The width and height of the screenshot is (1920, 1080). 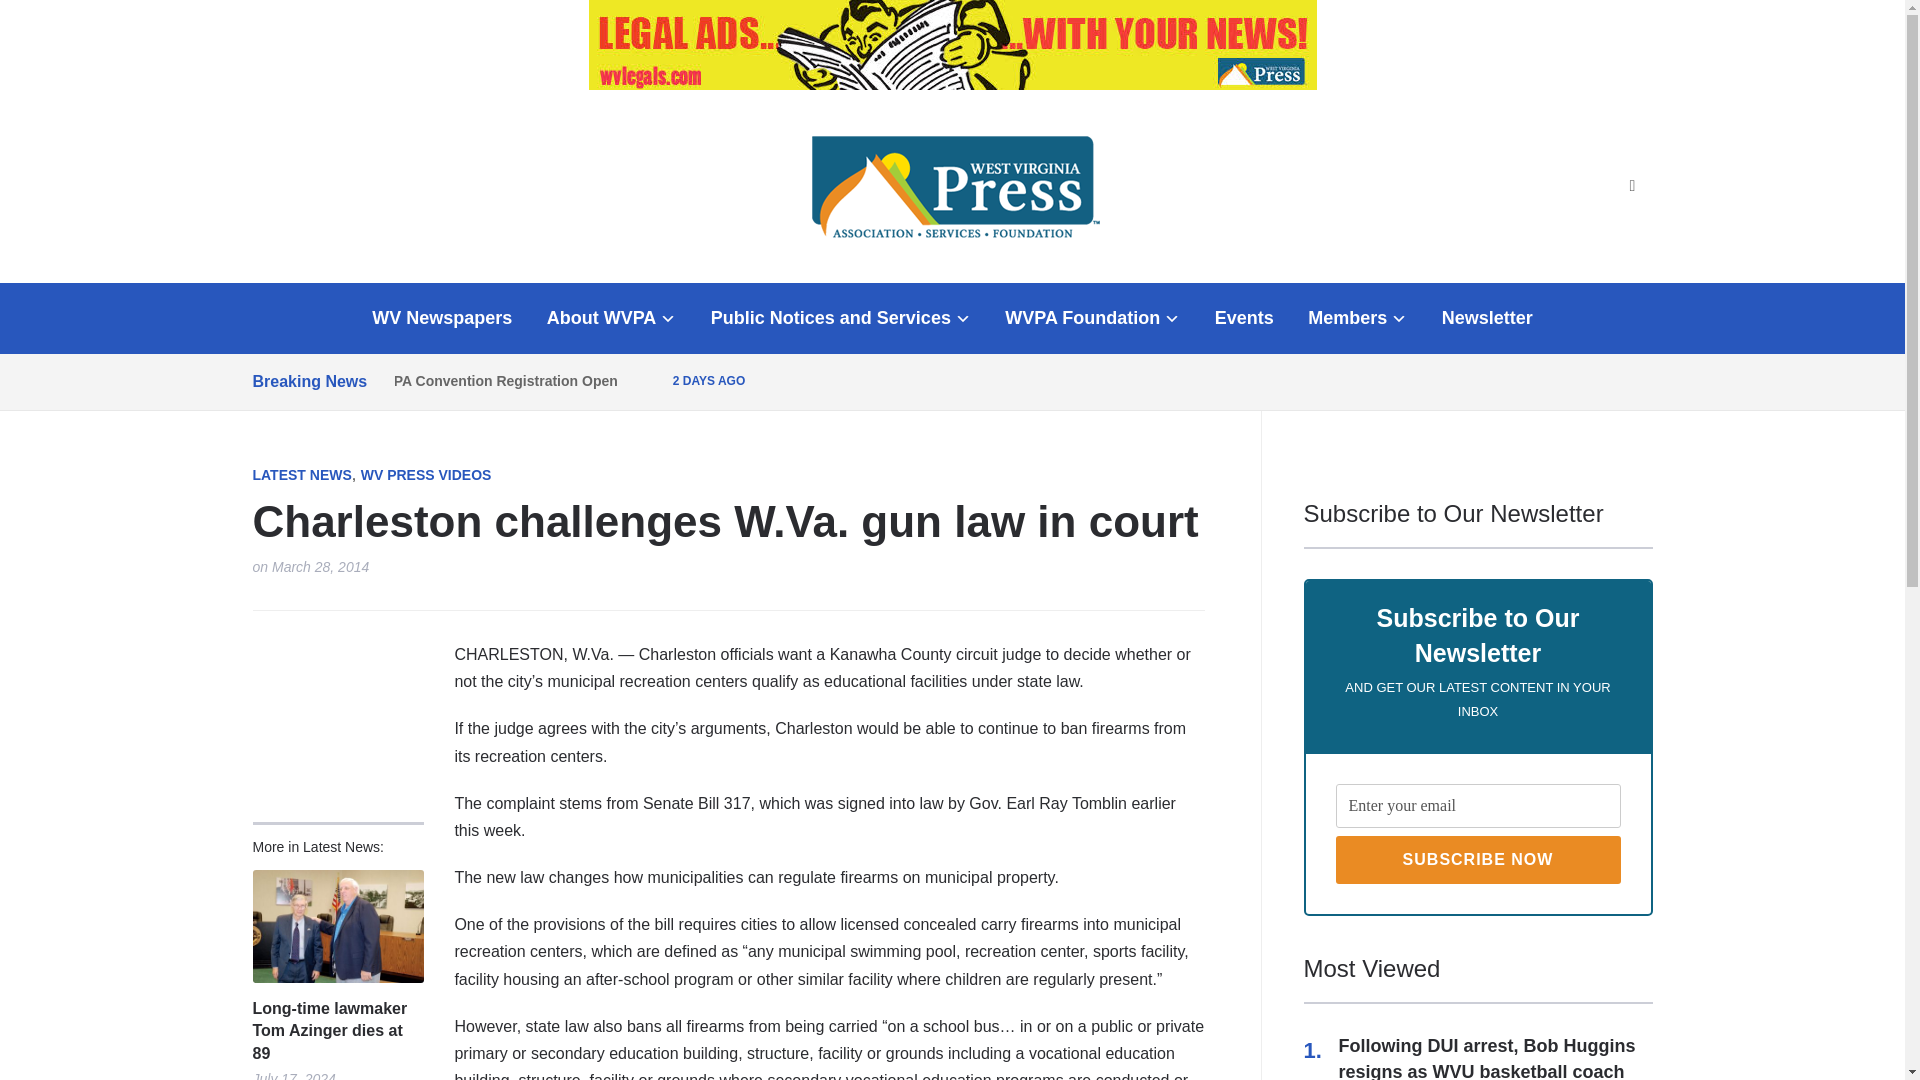 What do you see at coordinates (336, 926) in the screenshot?
I see `Permalink to Long-time lawmaker Tom Azinger dies at 89` at bounding box center [336, 926].